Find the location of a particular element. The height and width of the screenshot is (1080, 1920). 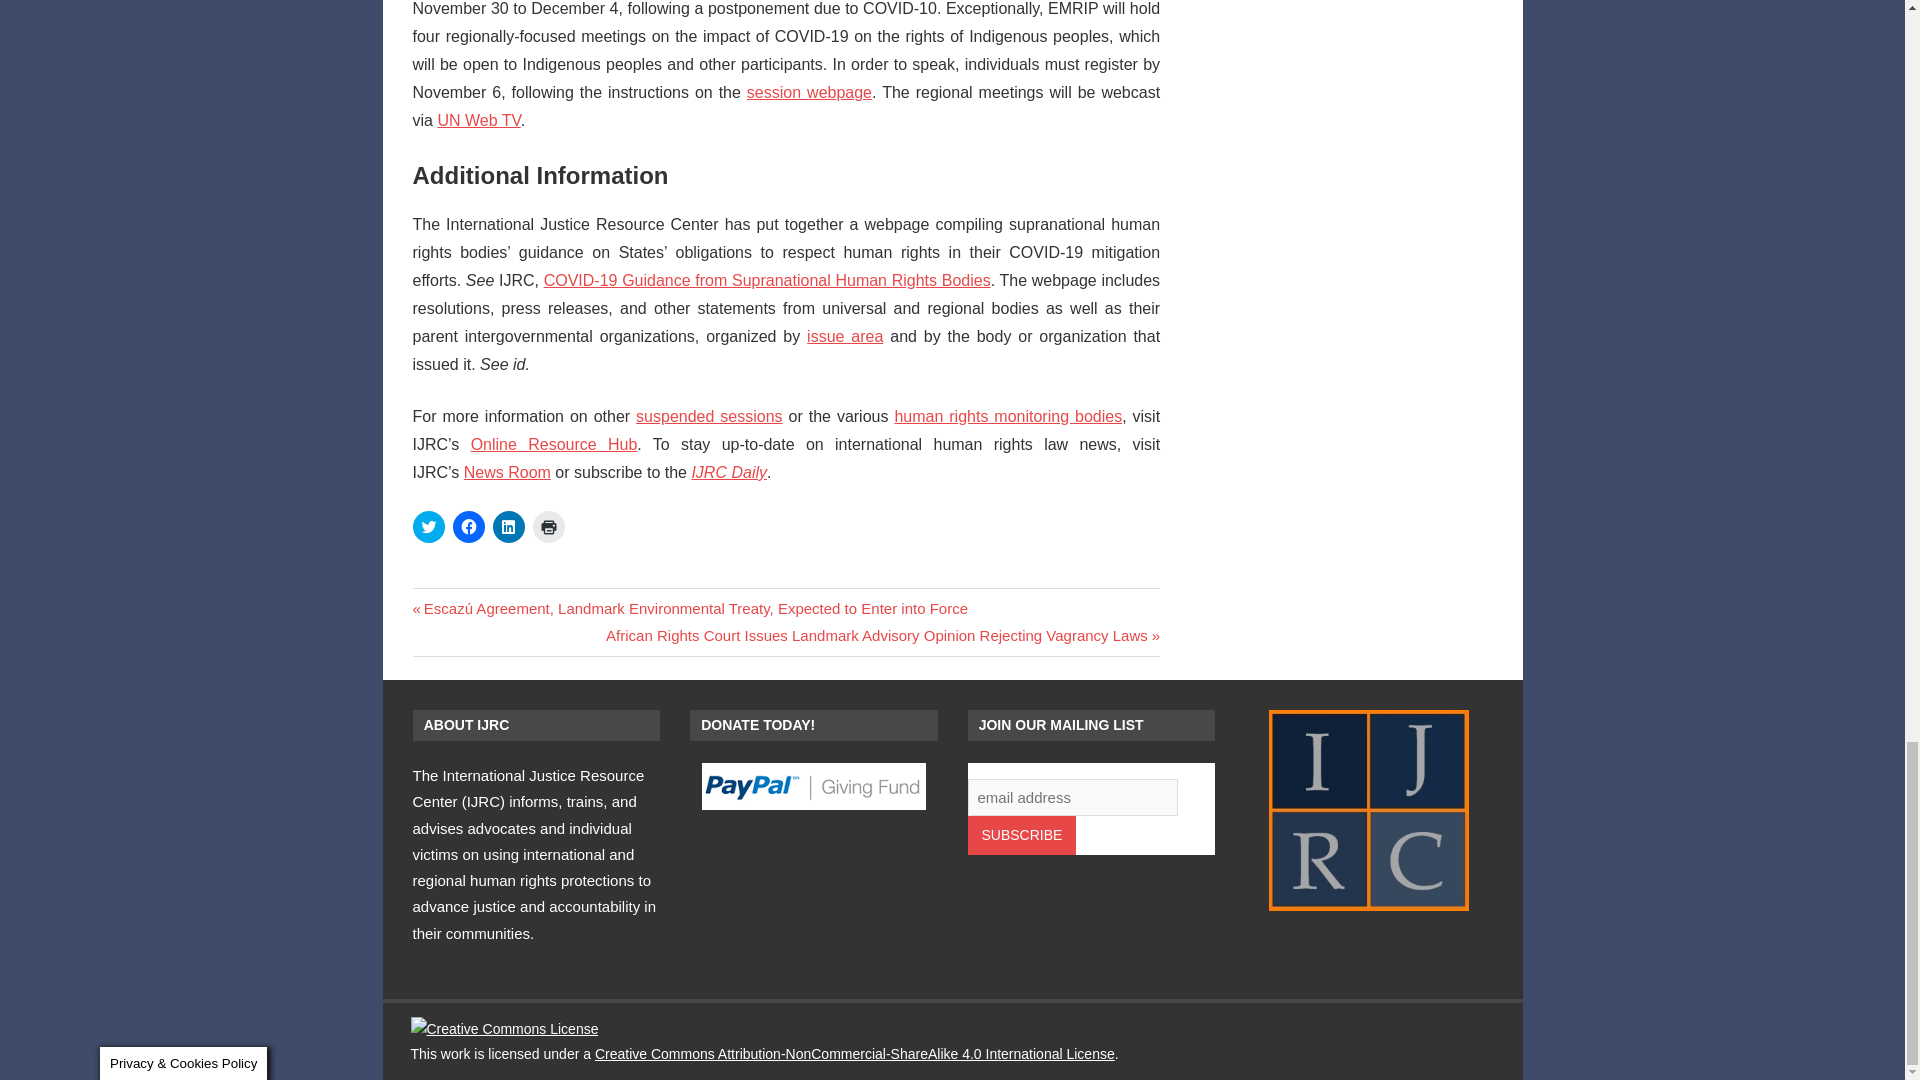

Click to share on Facebook is located at coordinates (467, 526).